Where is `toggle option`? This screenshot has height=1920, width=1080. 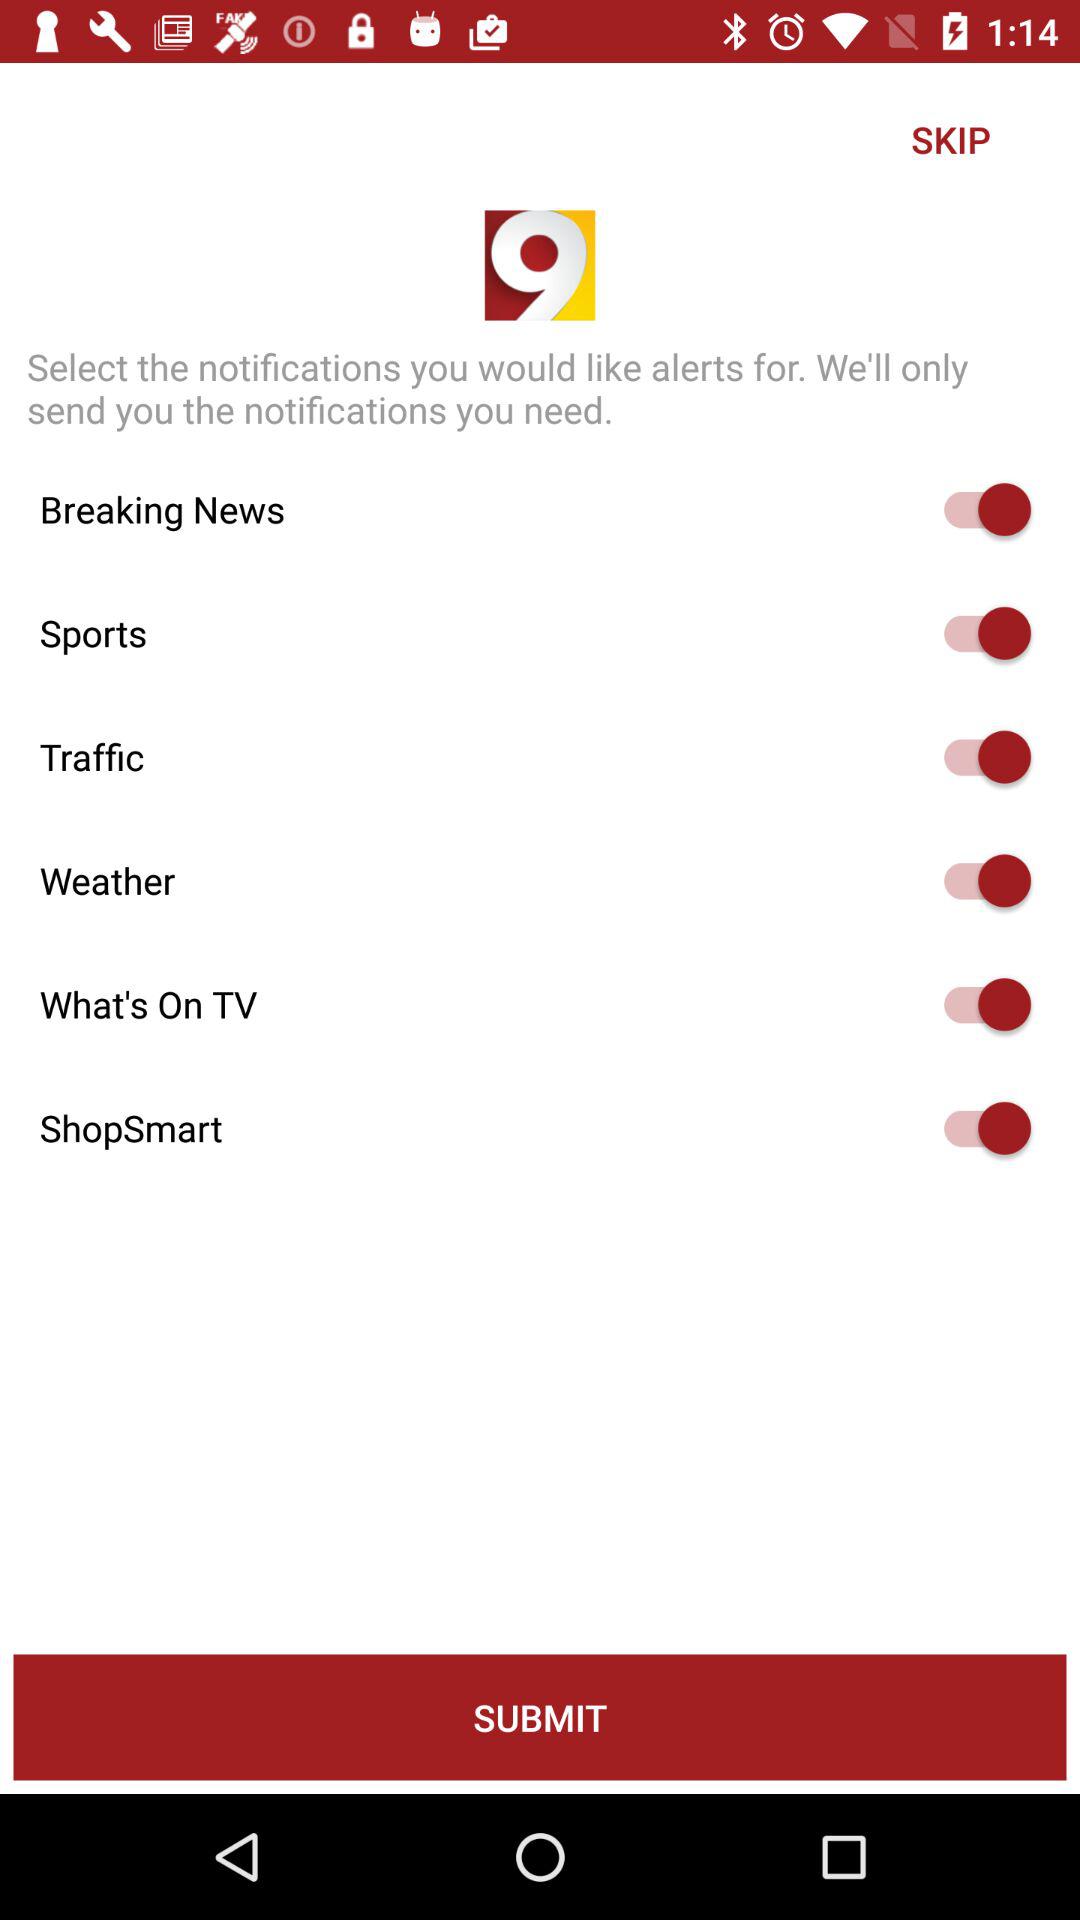 toggle option is located at coordinates (978, 1128).